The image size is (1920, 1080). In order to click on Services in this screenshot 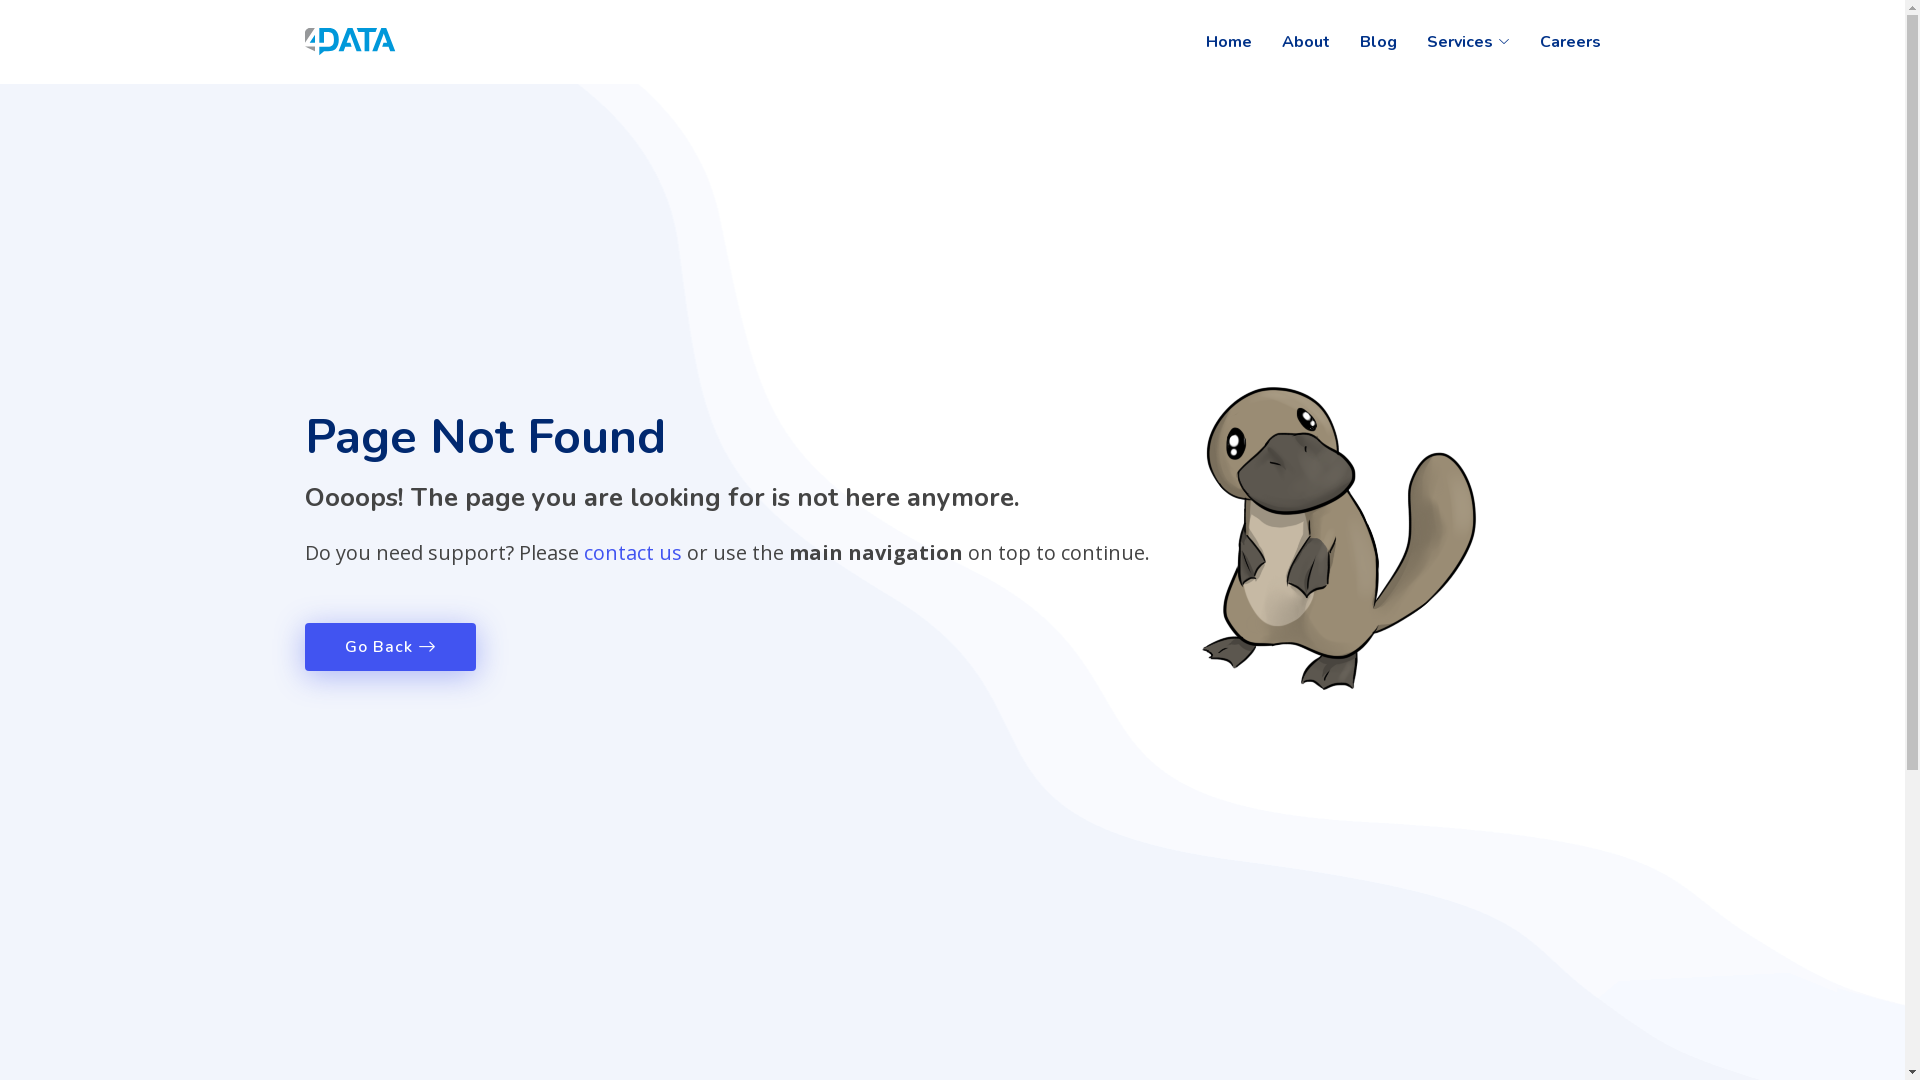, I will do `click(1452, 42)`.